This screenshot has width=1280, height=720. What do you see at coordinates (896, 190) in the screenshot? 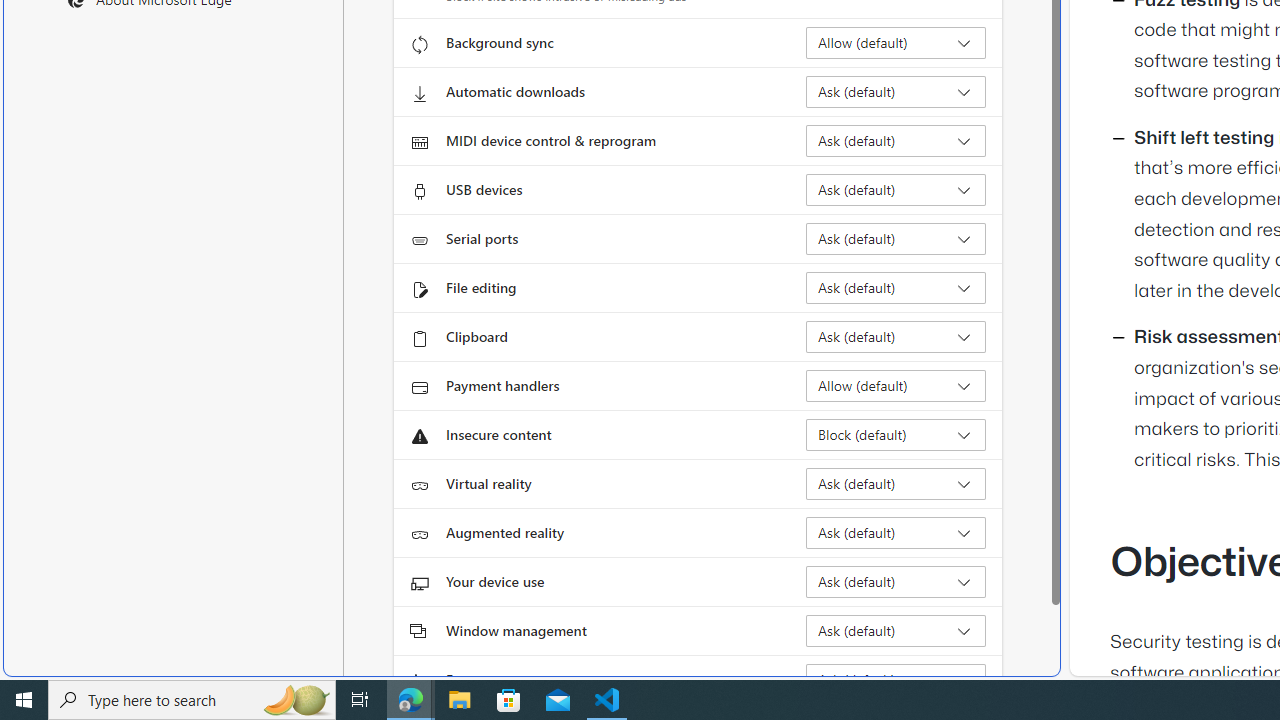
I see `USB devices Ask (default)` at bounding box center [896, 190].